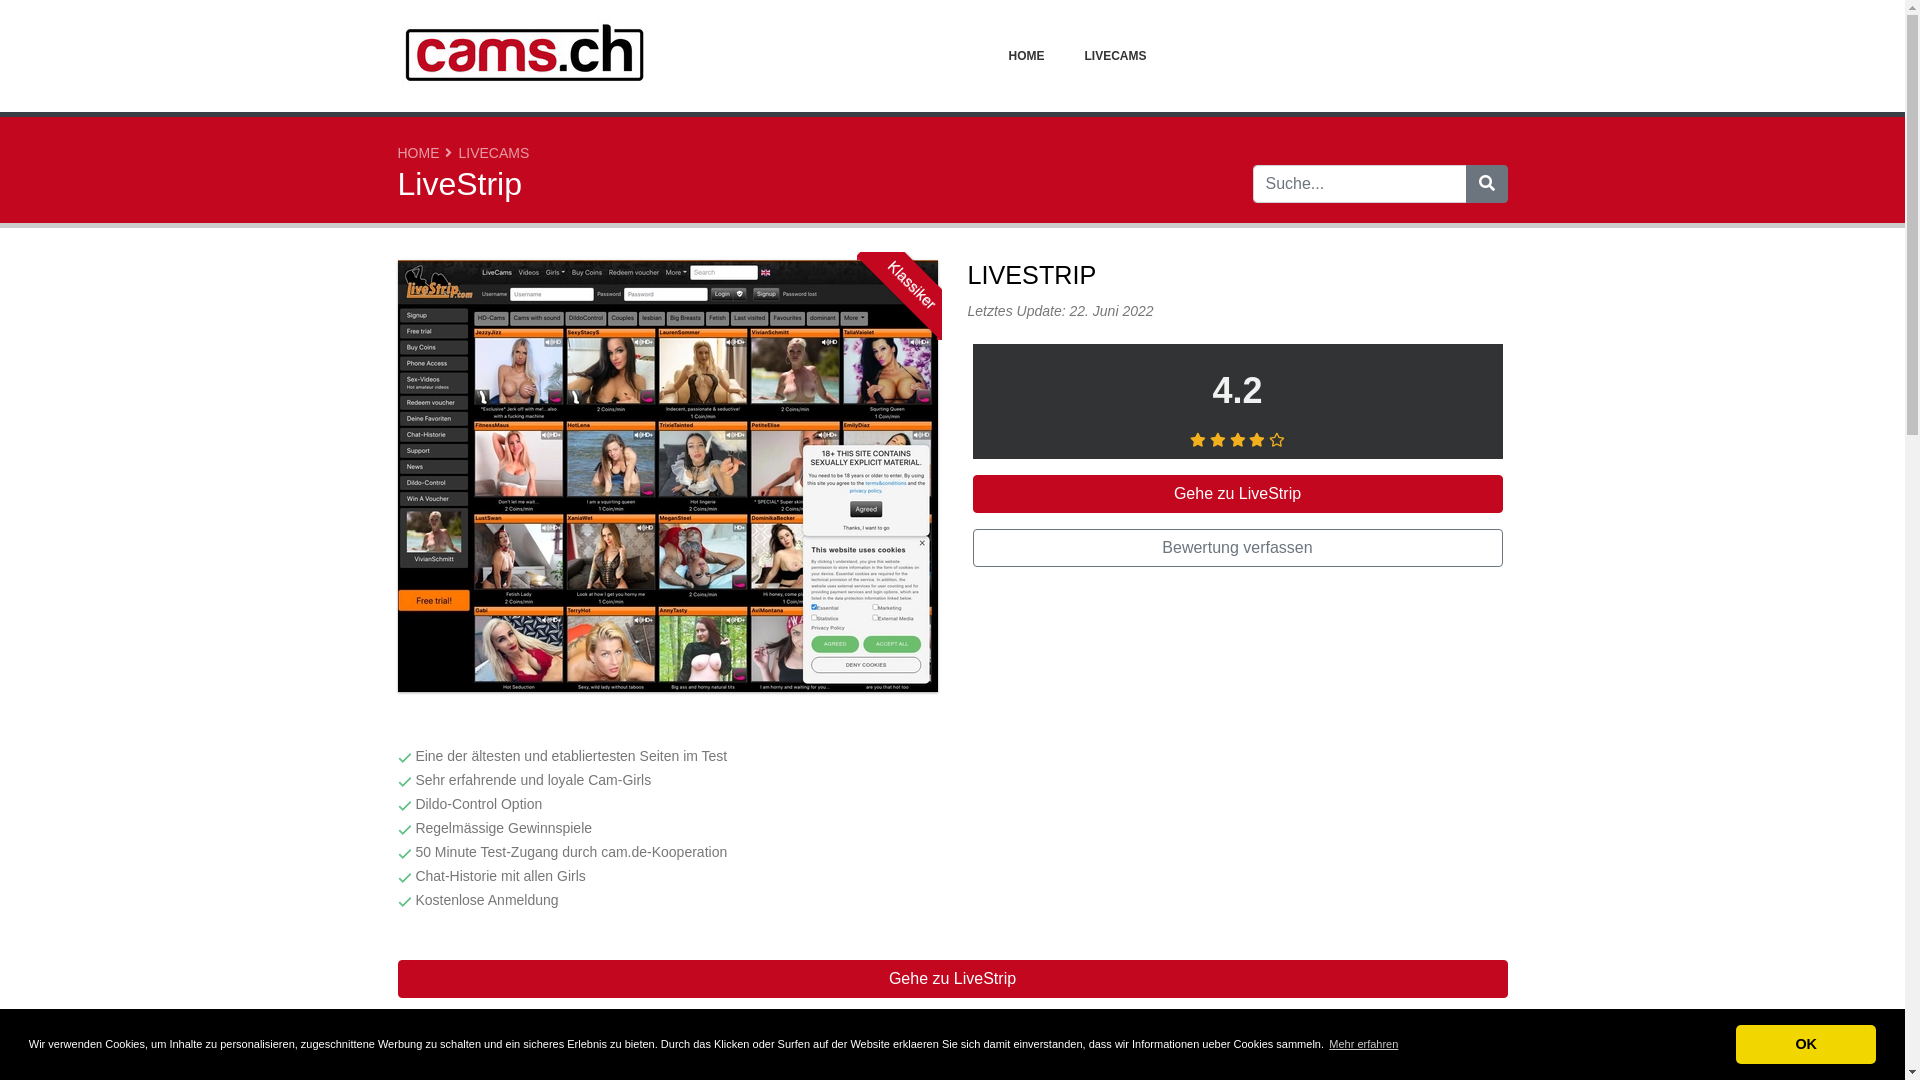 The width and height of the screenshot is (1920, 1080). I want to click on Gehe zu LiveStrip, so click(1237, 494).